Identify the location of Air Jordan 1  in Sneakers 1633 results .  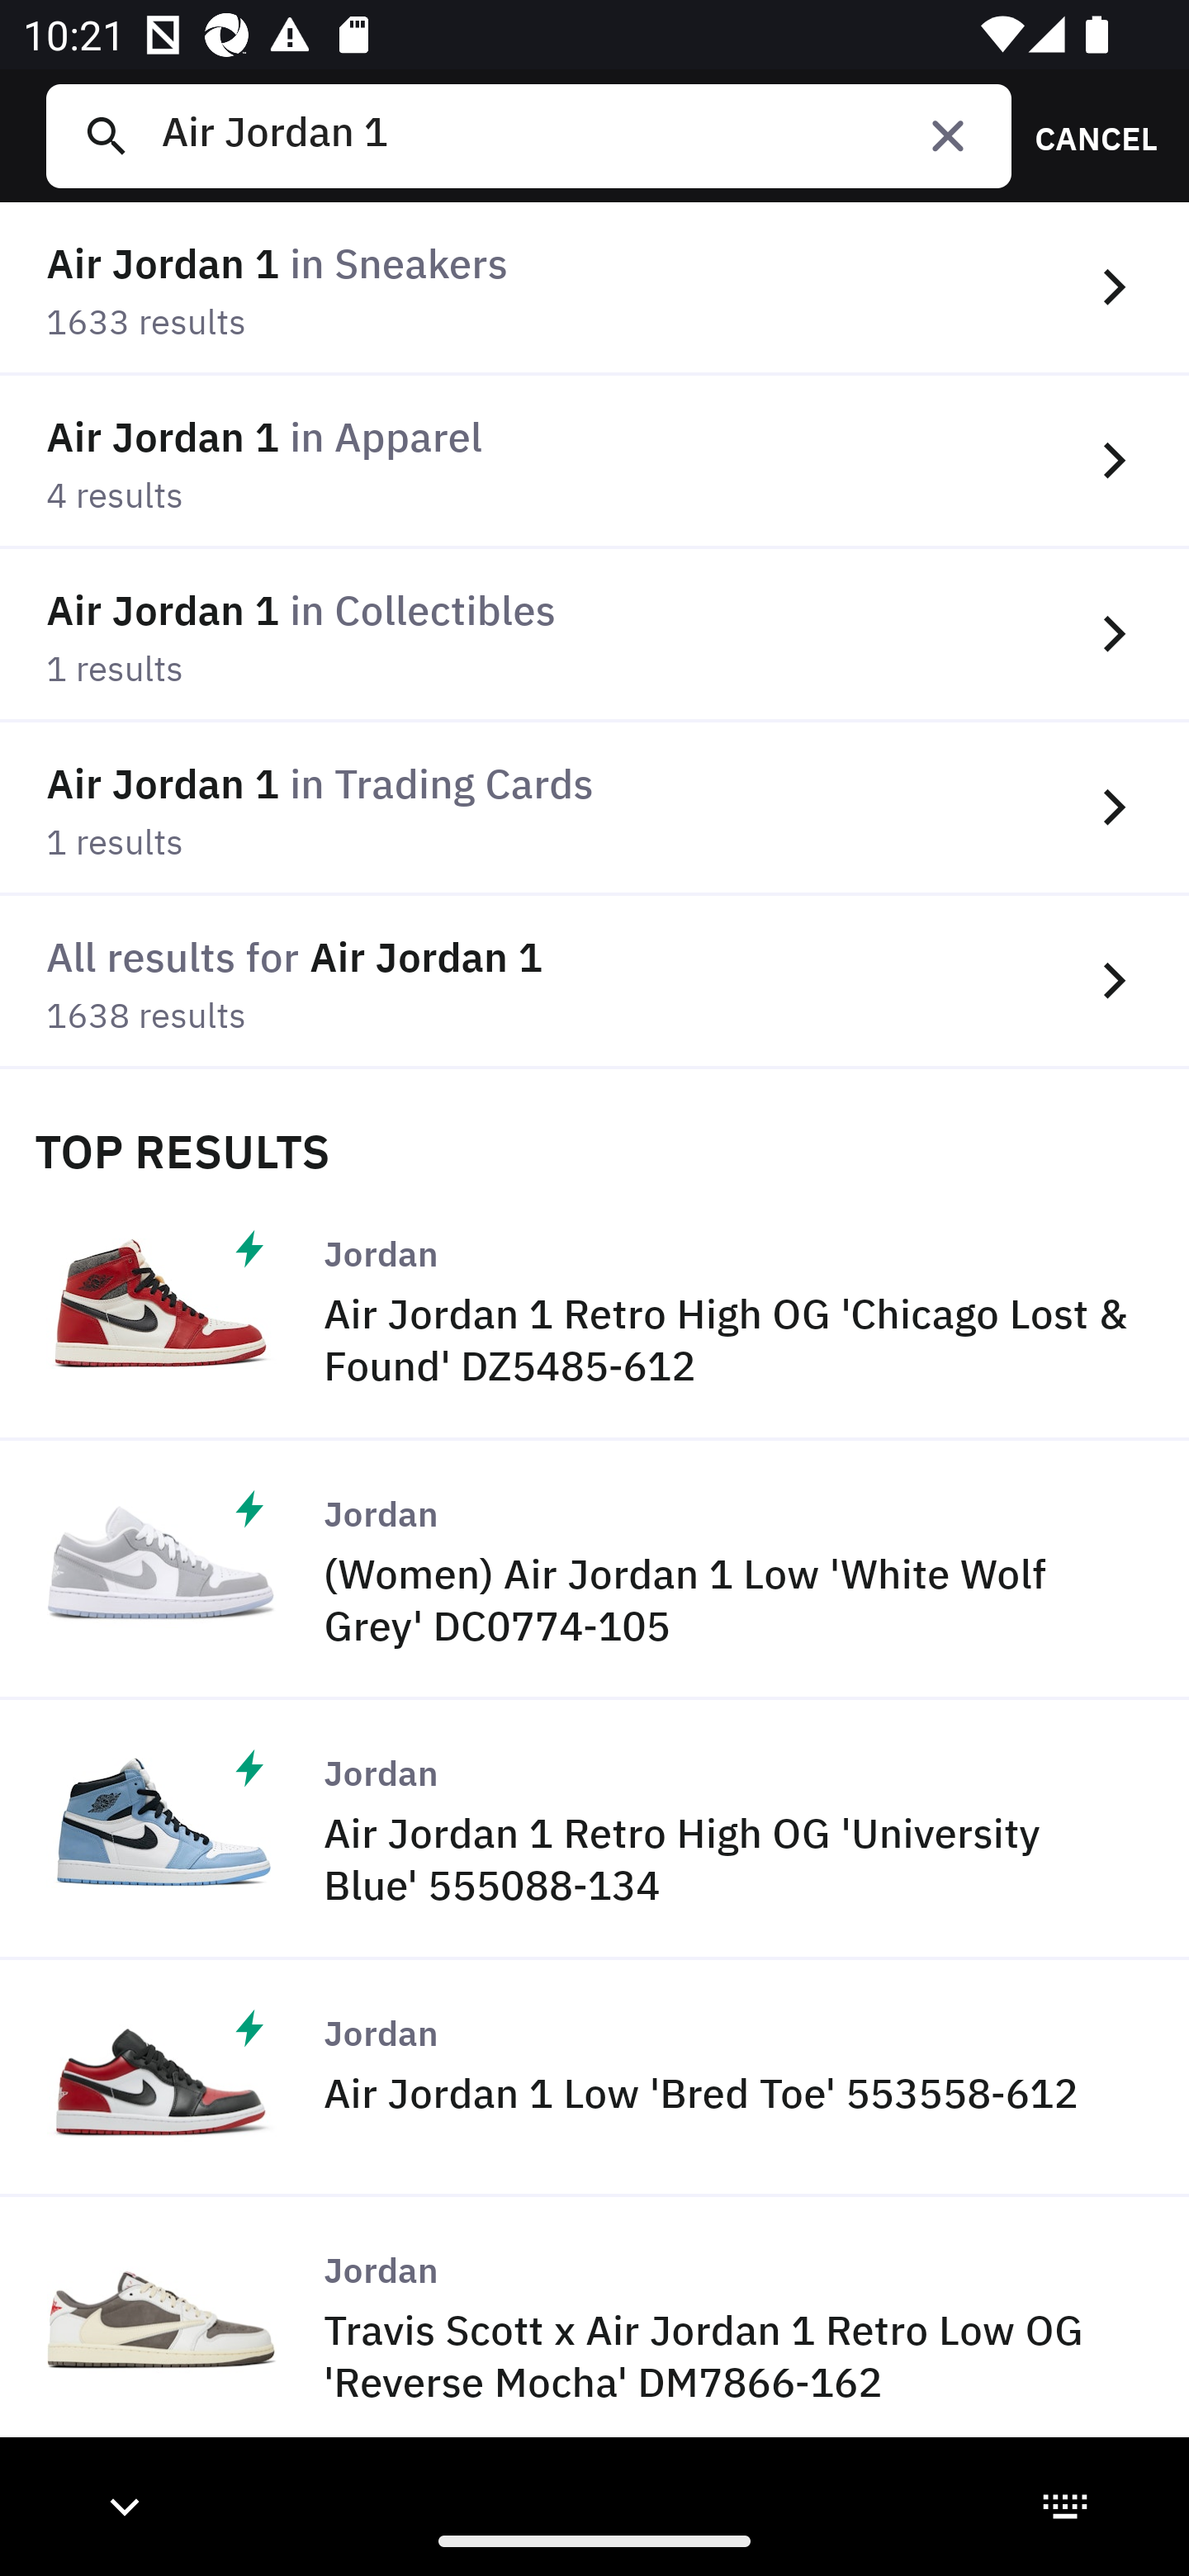
(594, 289).